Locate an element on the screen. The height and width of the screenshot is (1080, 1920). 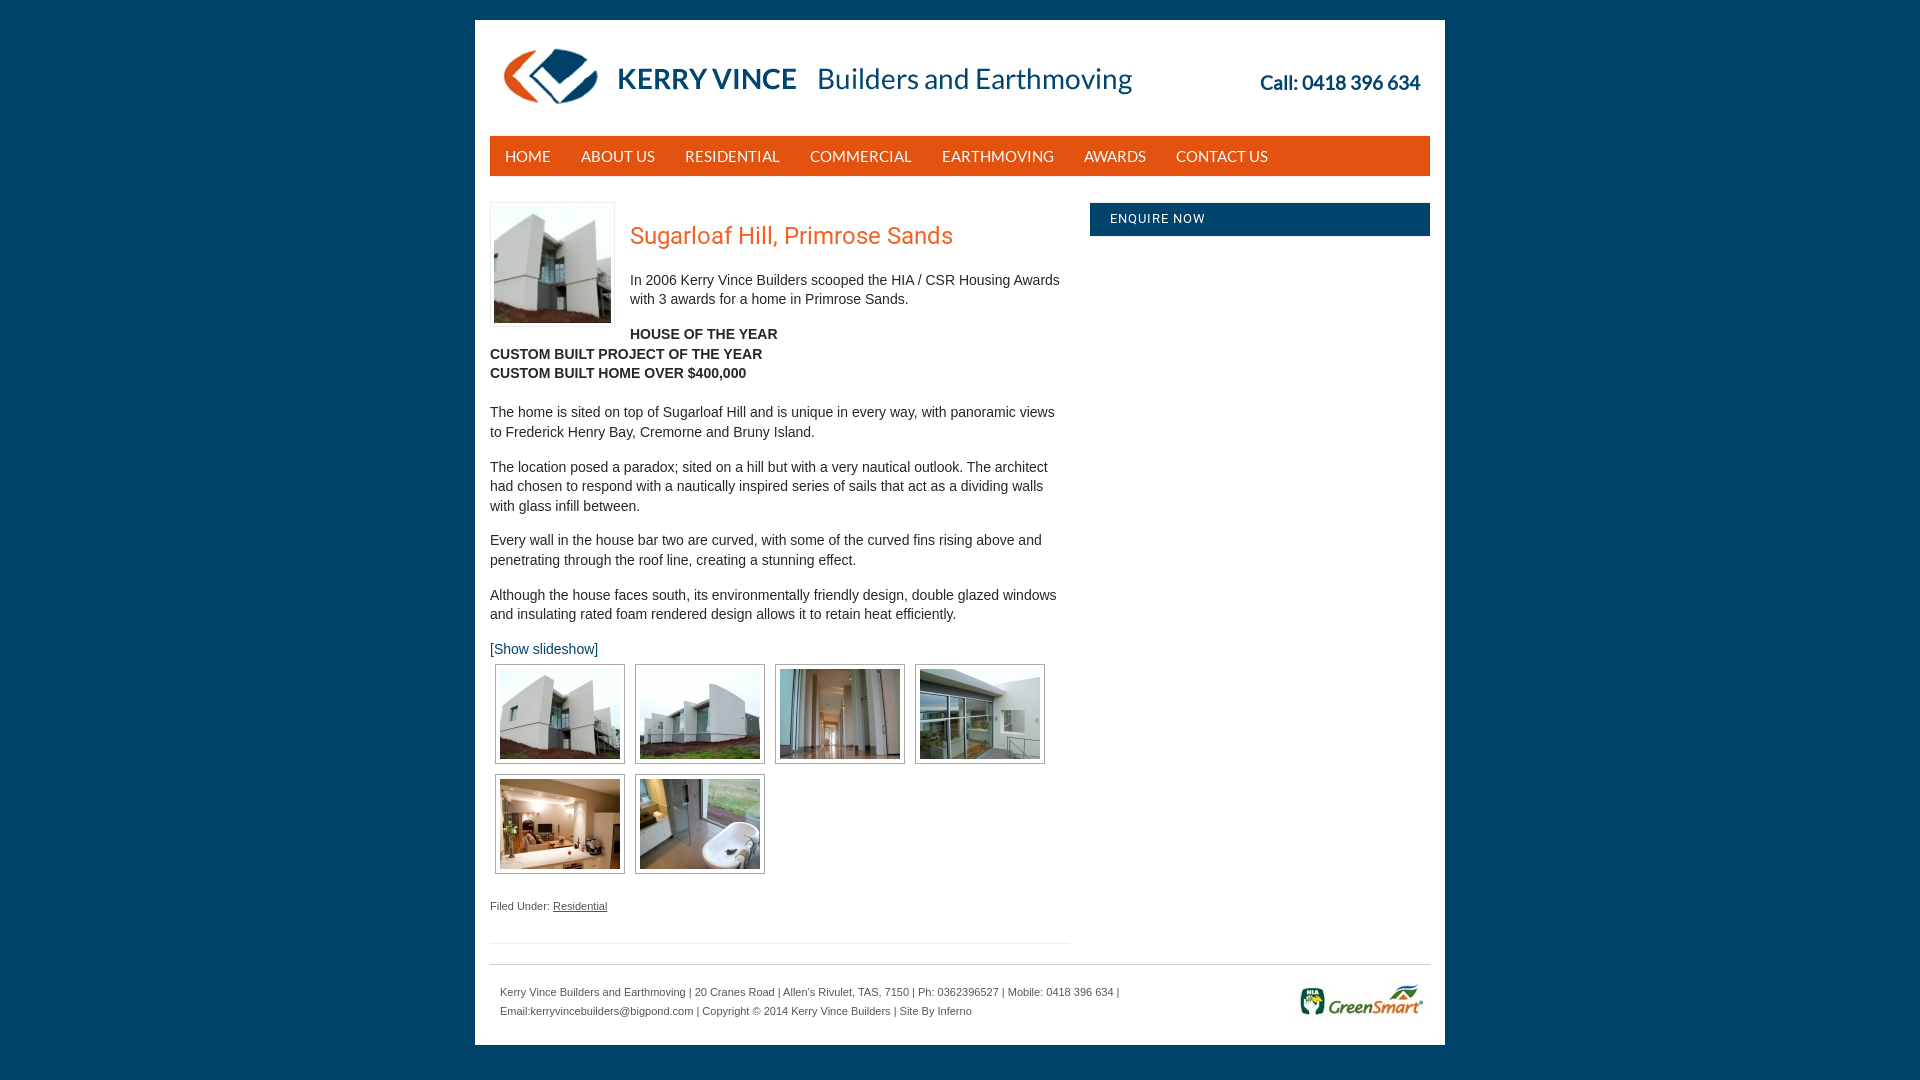
Primrose Sands - Exterior is located at coordinates (560, 714).